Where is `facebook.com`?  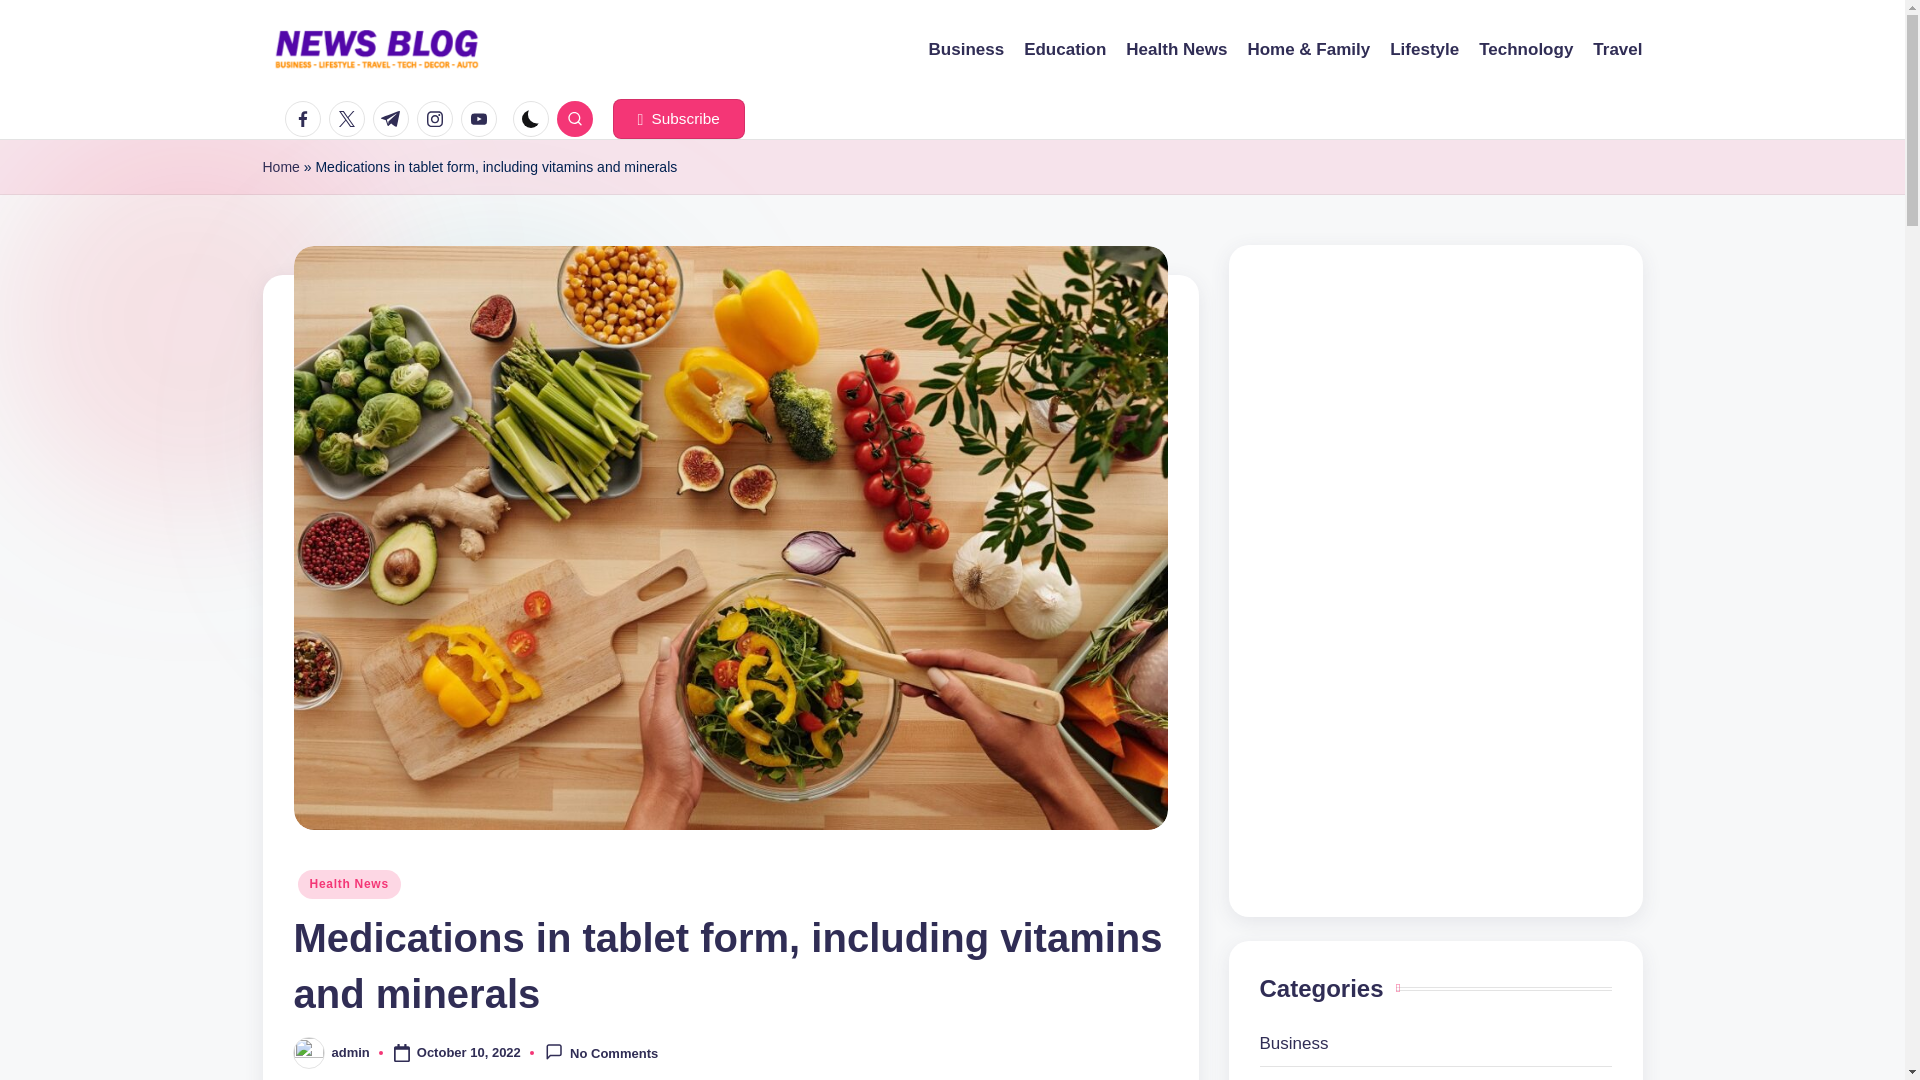 facebook.com is located at coordinates (306, 119).